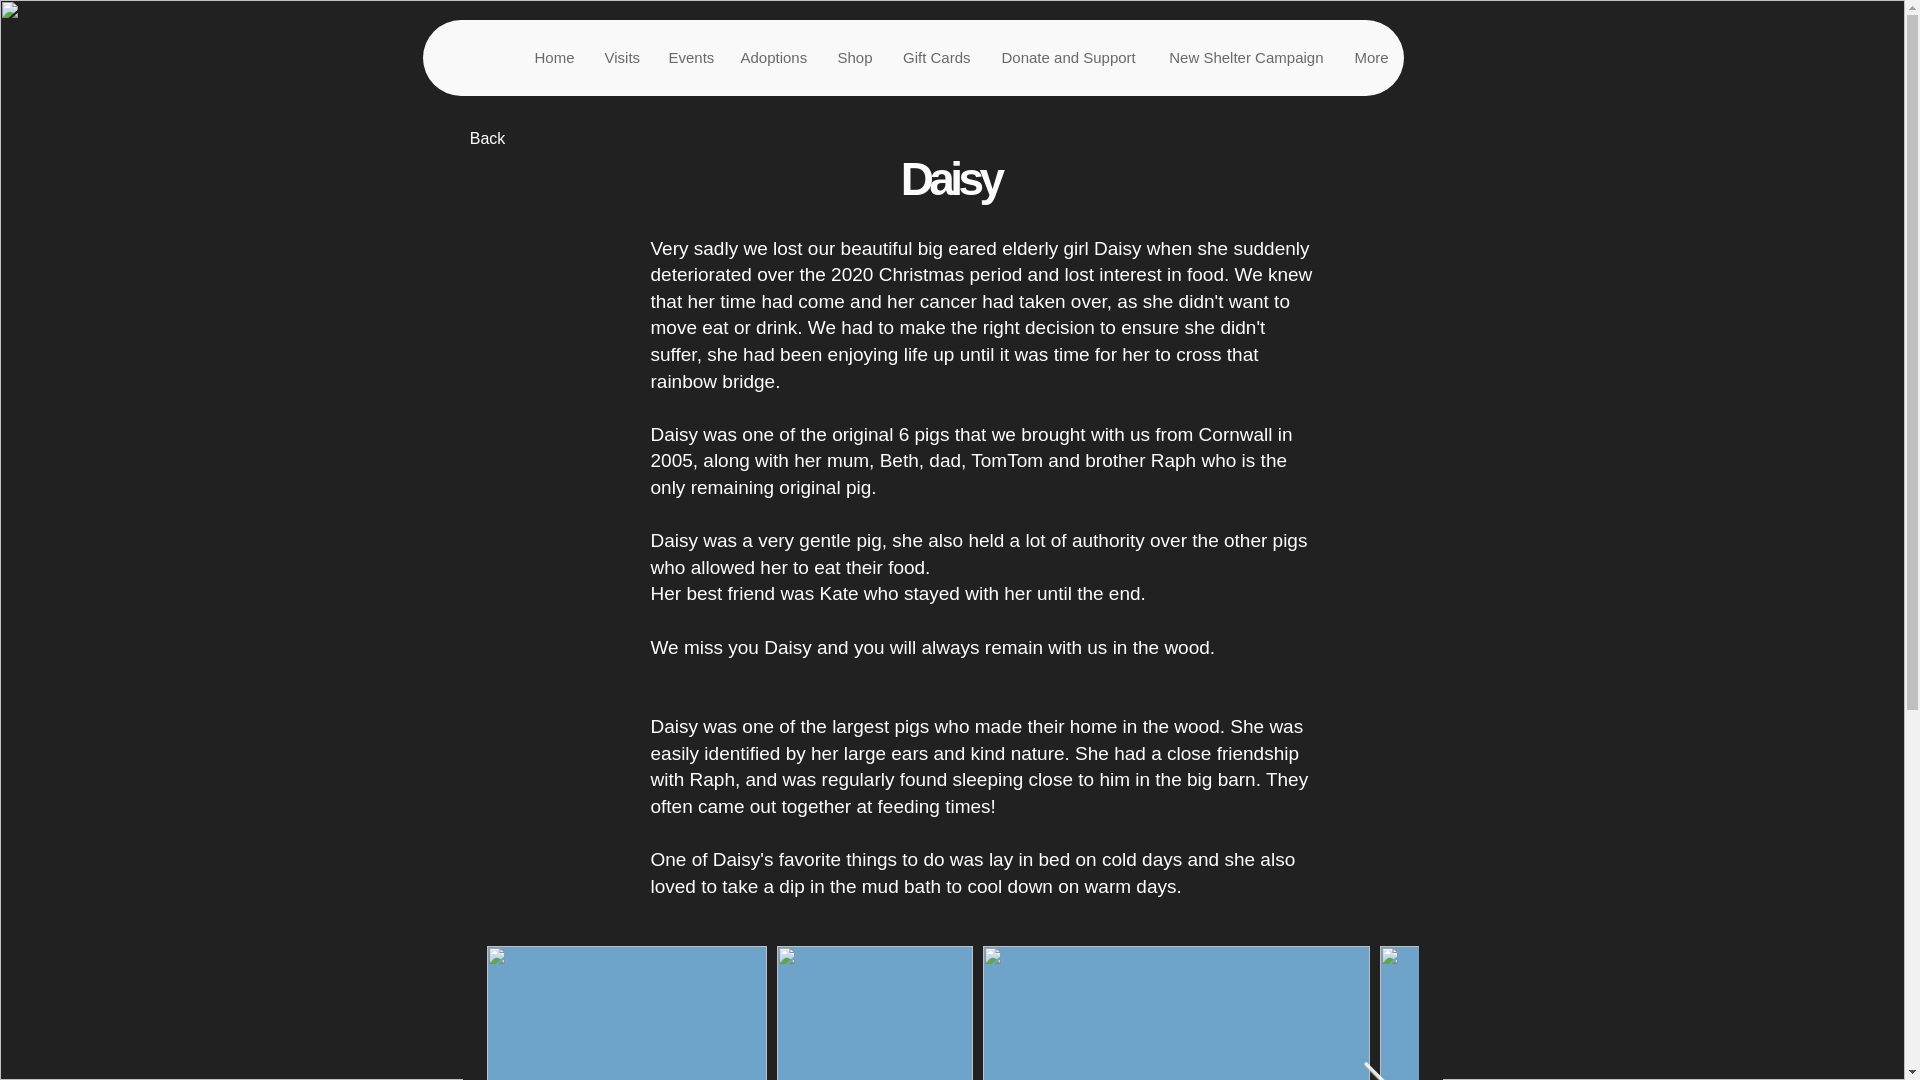  I want to click on Back, so click(487, 138).